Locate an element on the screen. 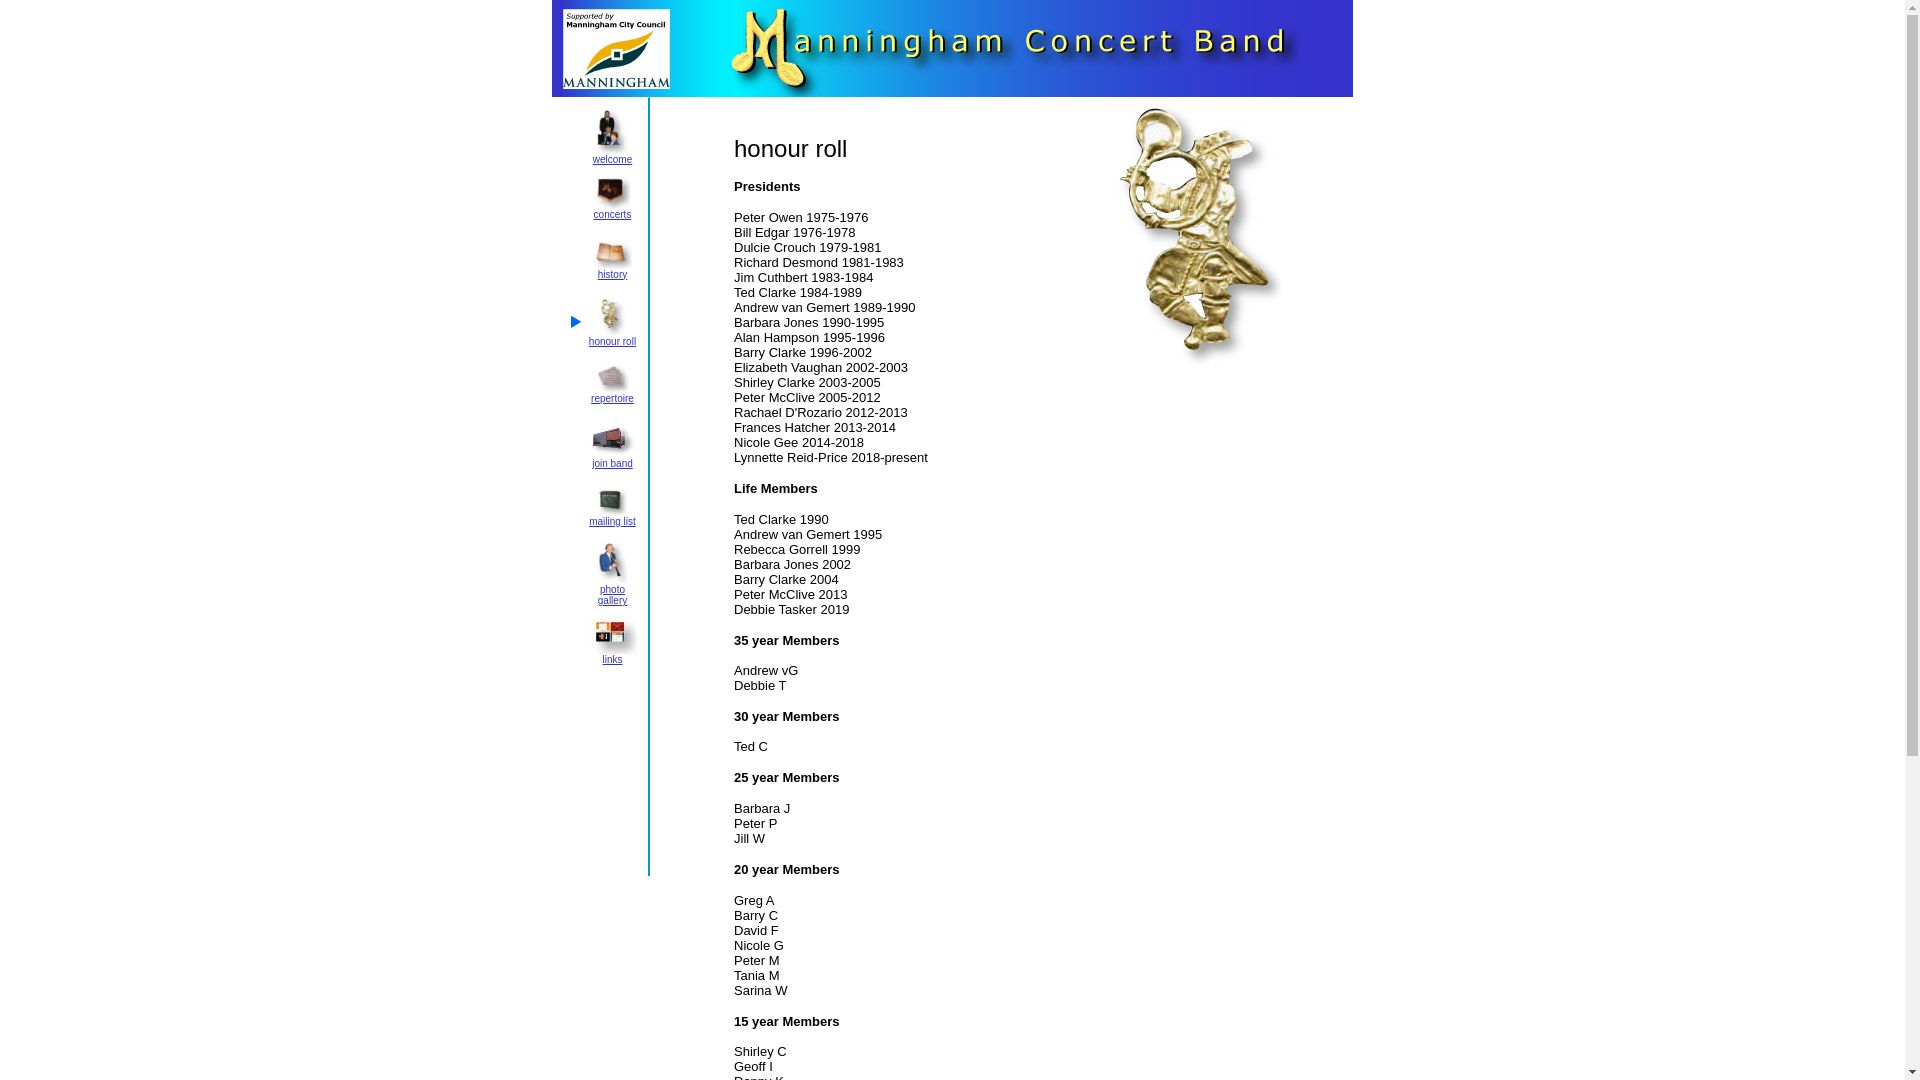 The image size is (1920, 1080). mailing list is located at coordinates (612, 517).